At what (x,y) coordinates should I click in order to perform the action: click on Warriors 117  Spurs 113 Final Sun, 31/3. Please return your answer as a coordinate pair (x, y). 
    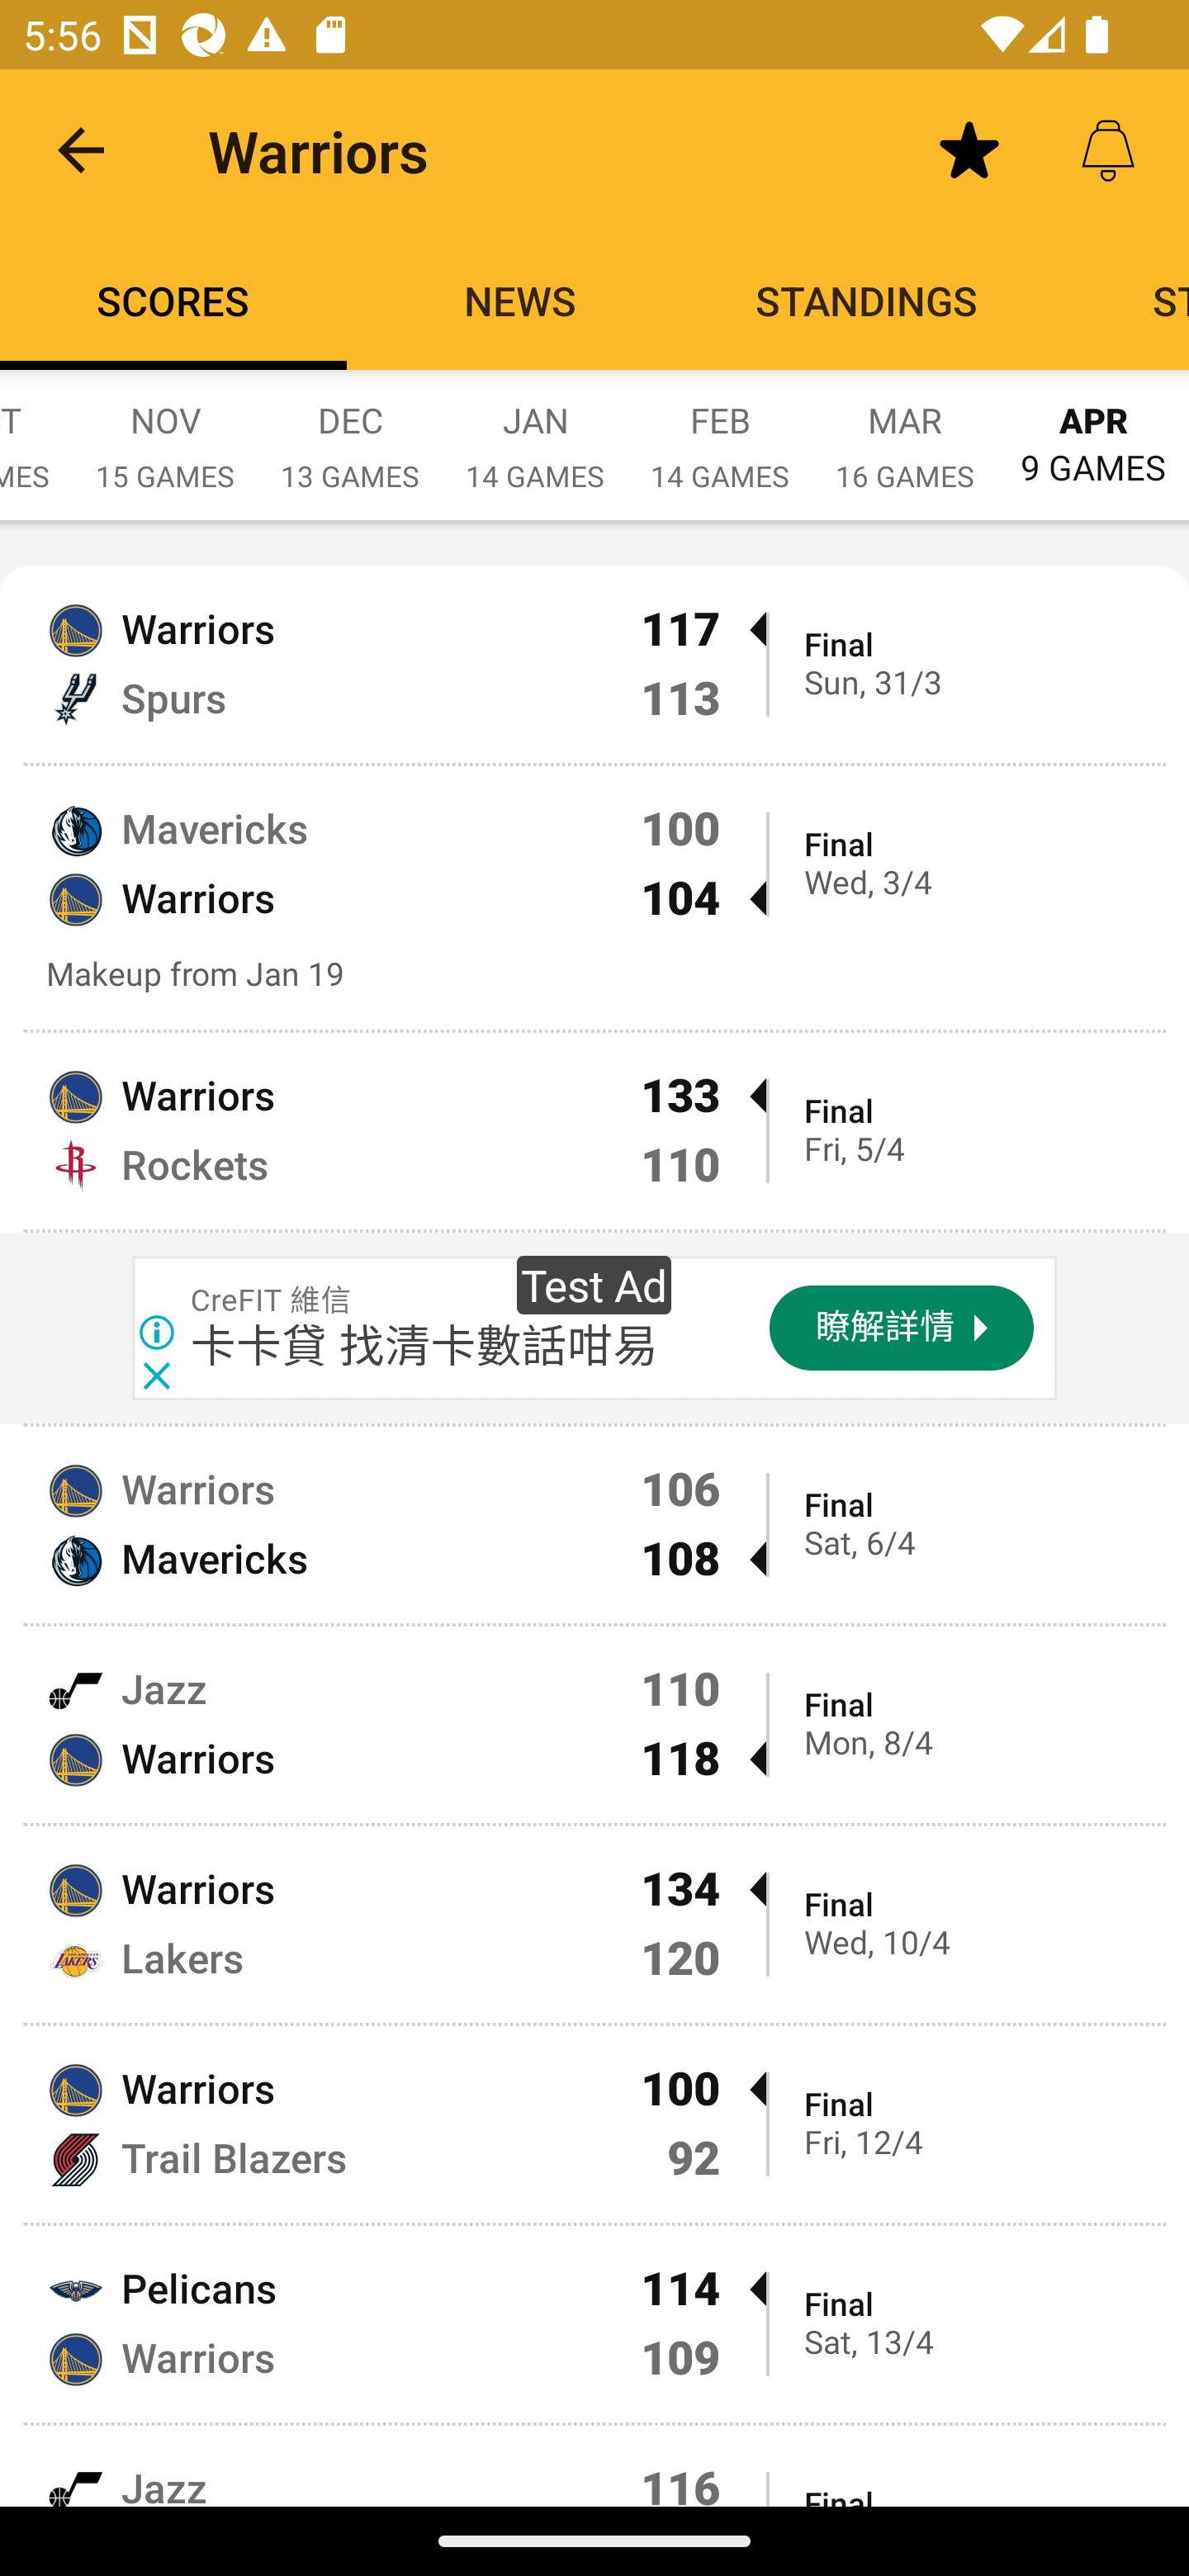
    Looking at the image, I should click on (594, 664).